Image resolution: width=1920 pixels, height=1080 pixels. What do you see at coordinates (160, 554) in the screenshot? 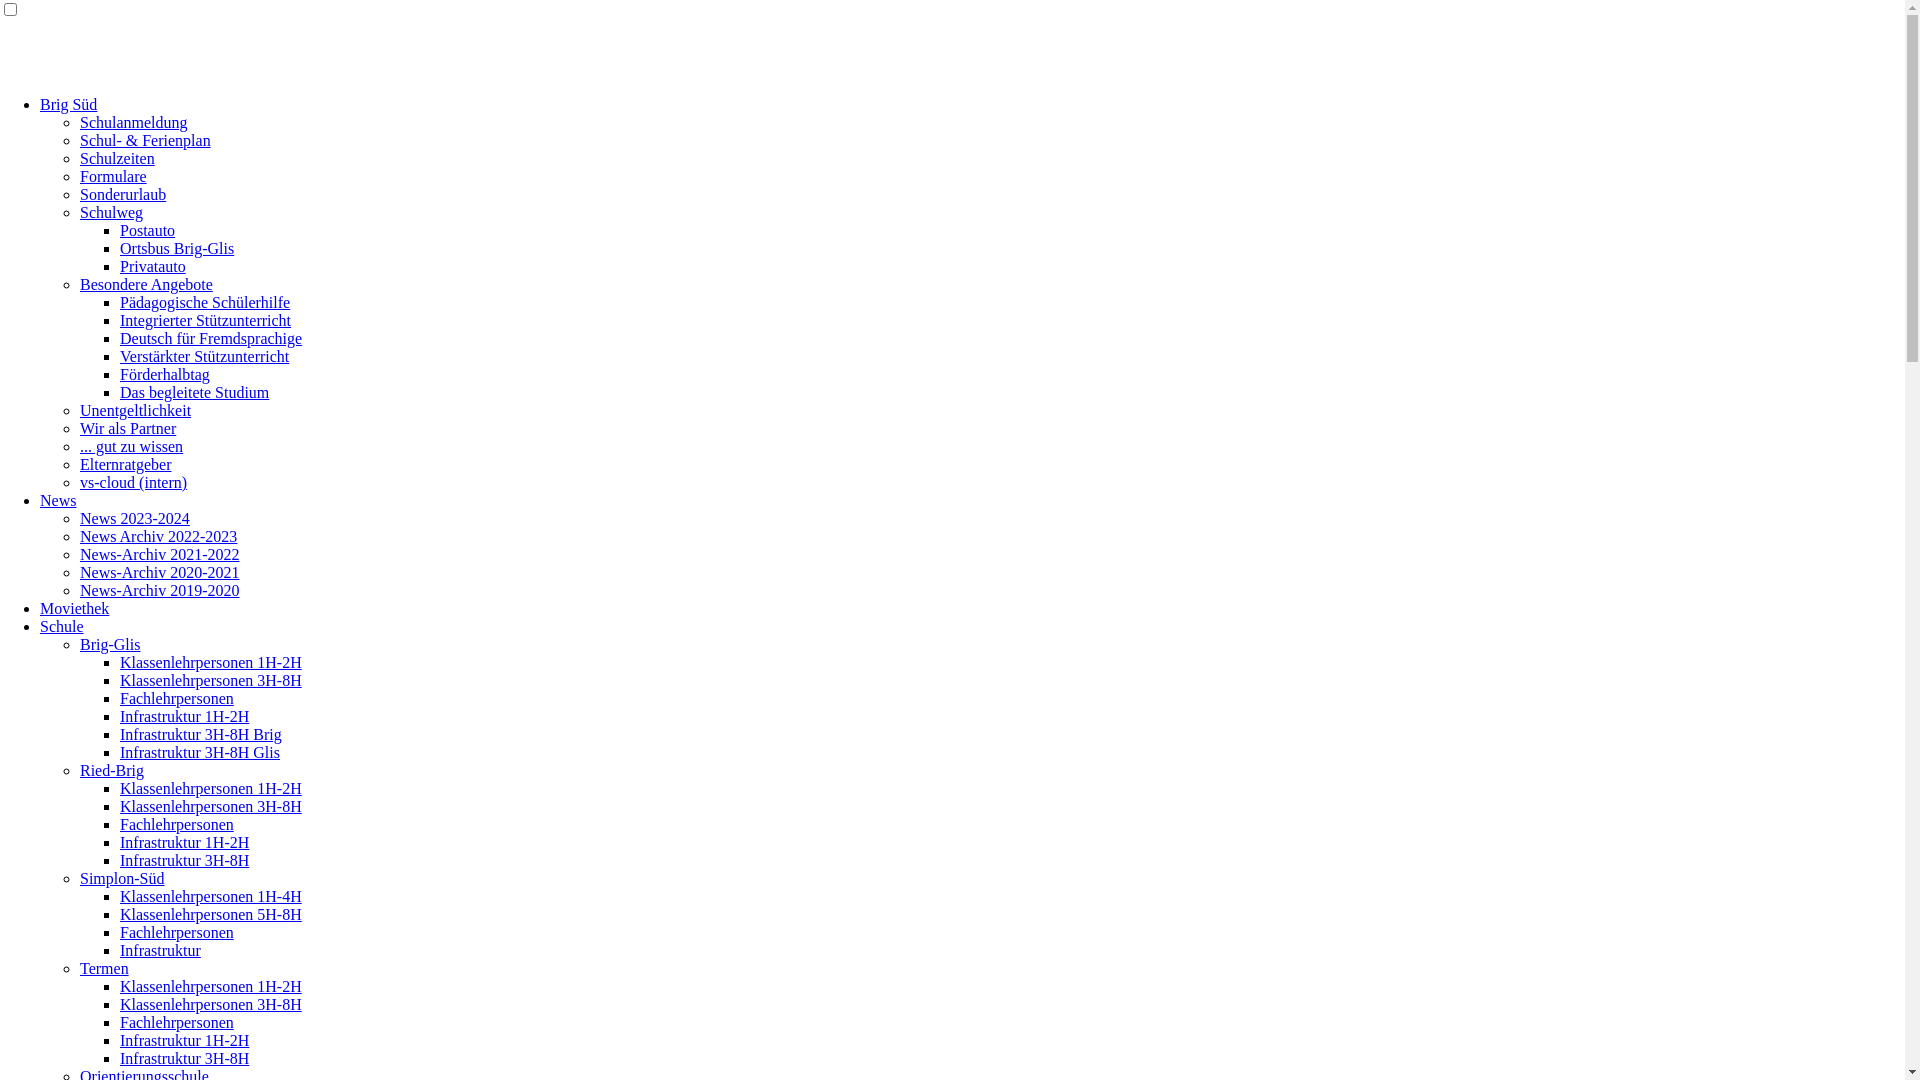
I see `News-Archiv 2021-2022` at bounding box center [160, 554].